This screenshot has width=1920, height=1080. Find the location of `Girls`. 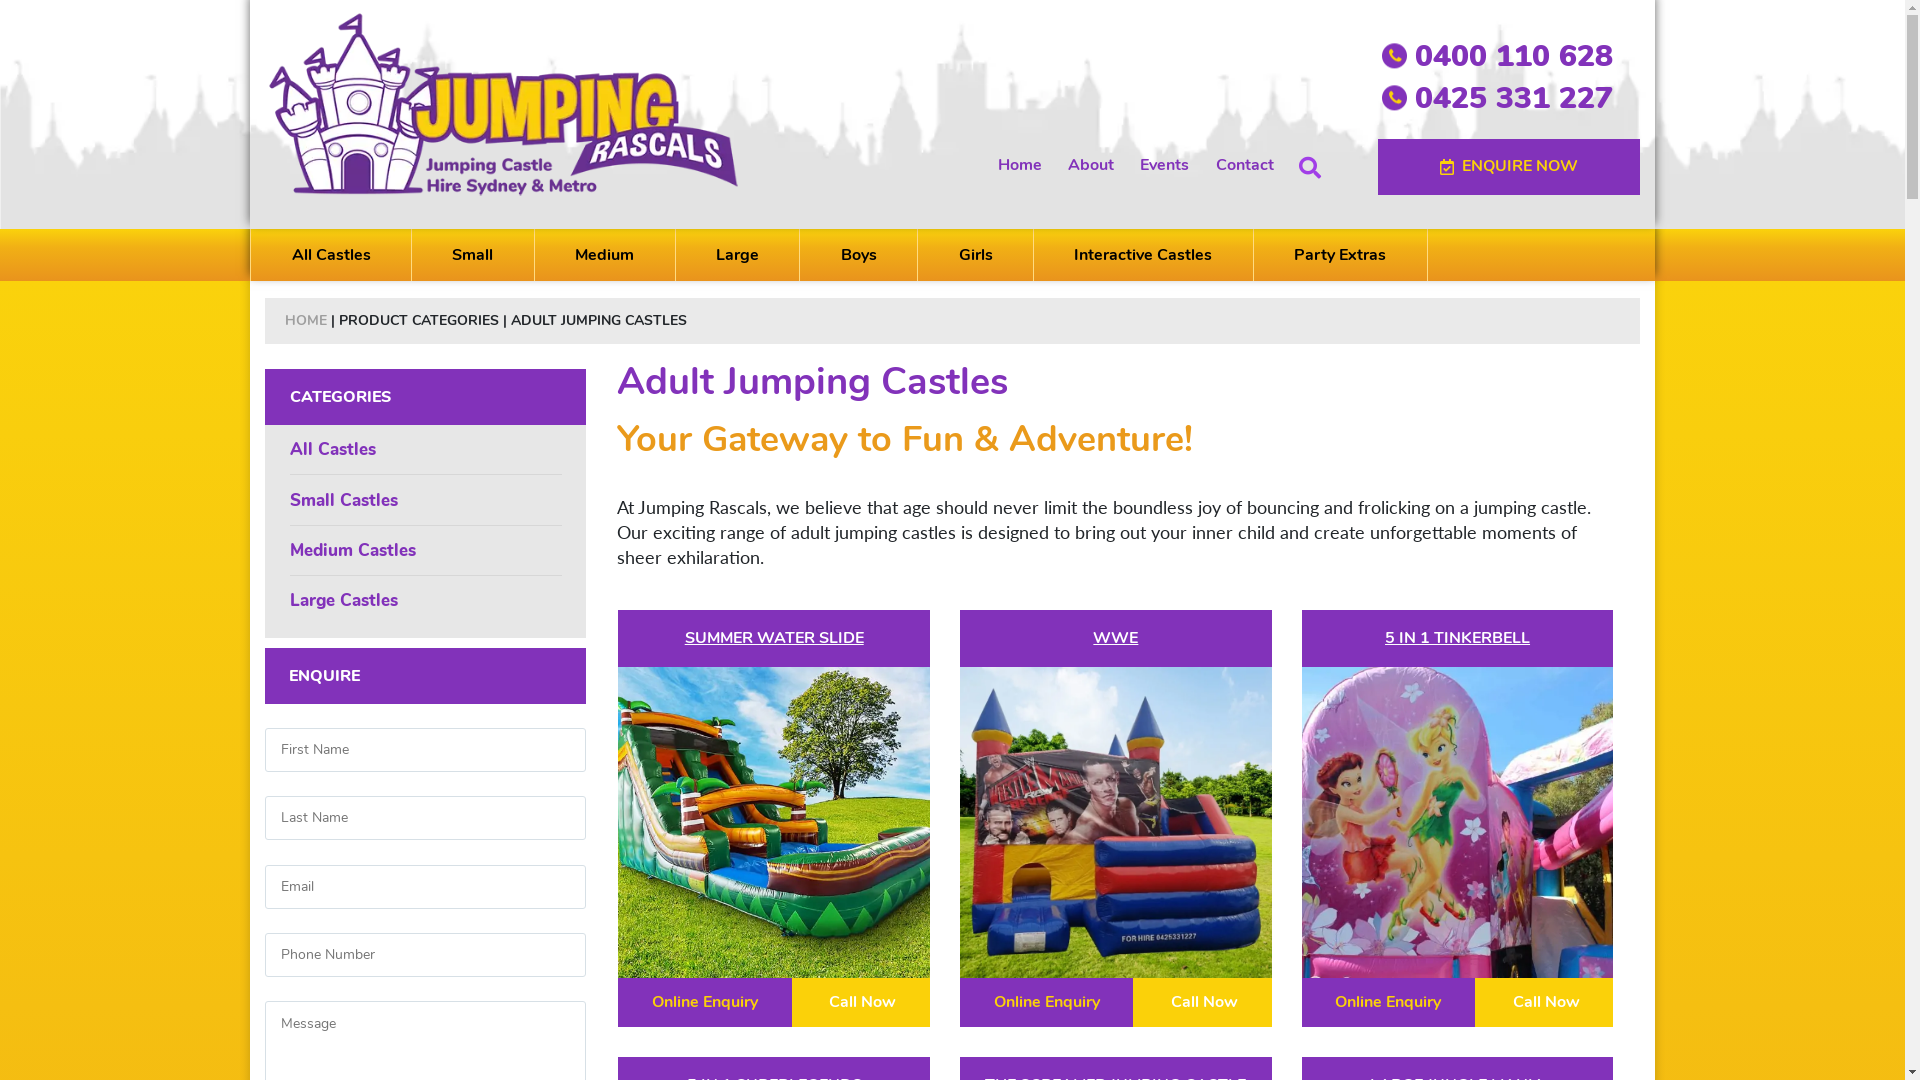

Girls is located at coordinates (976, 255).